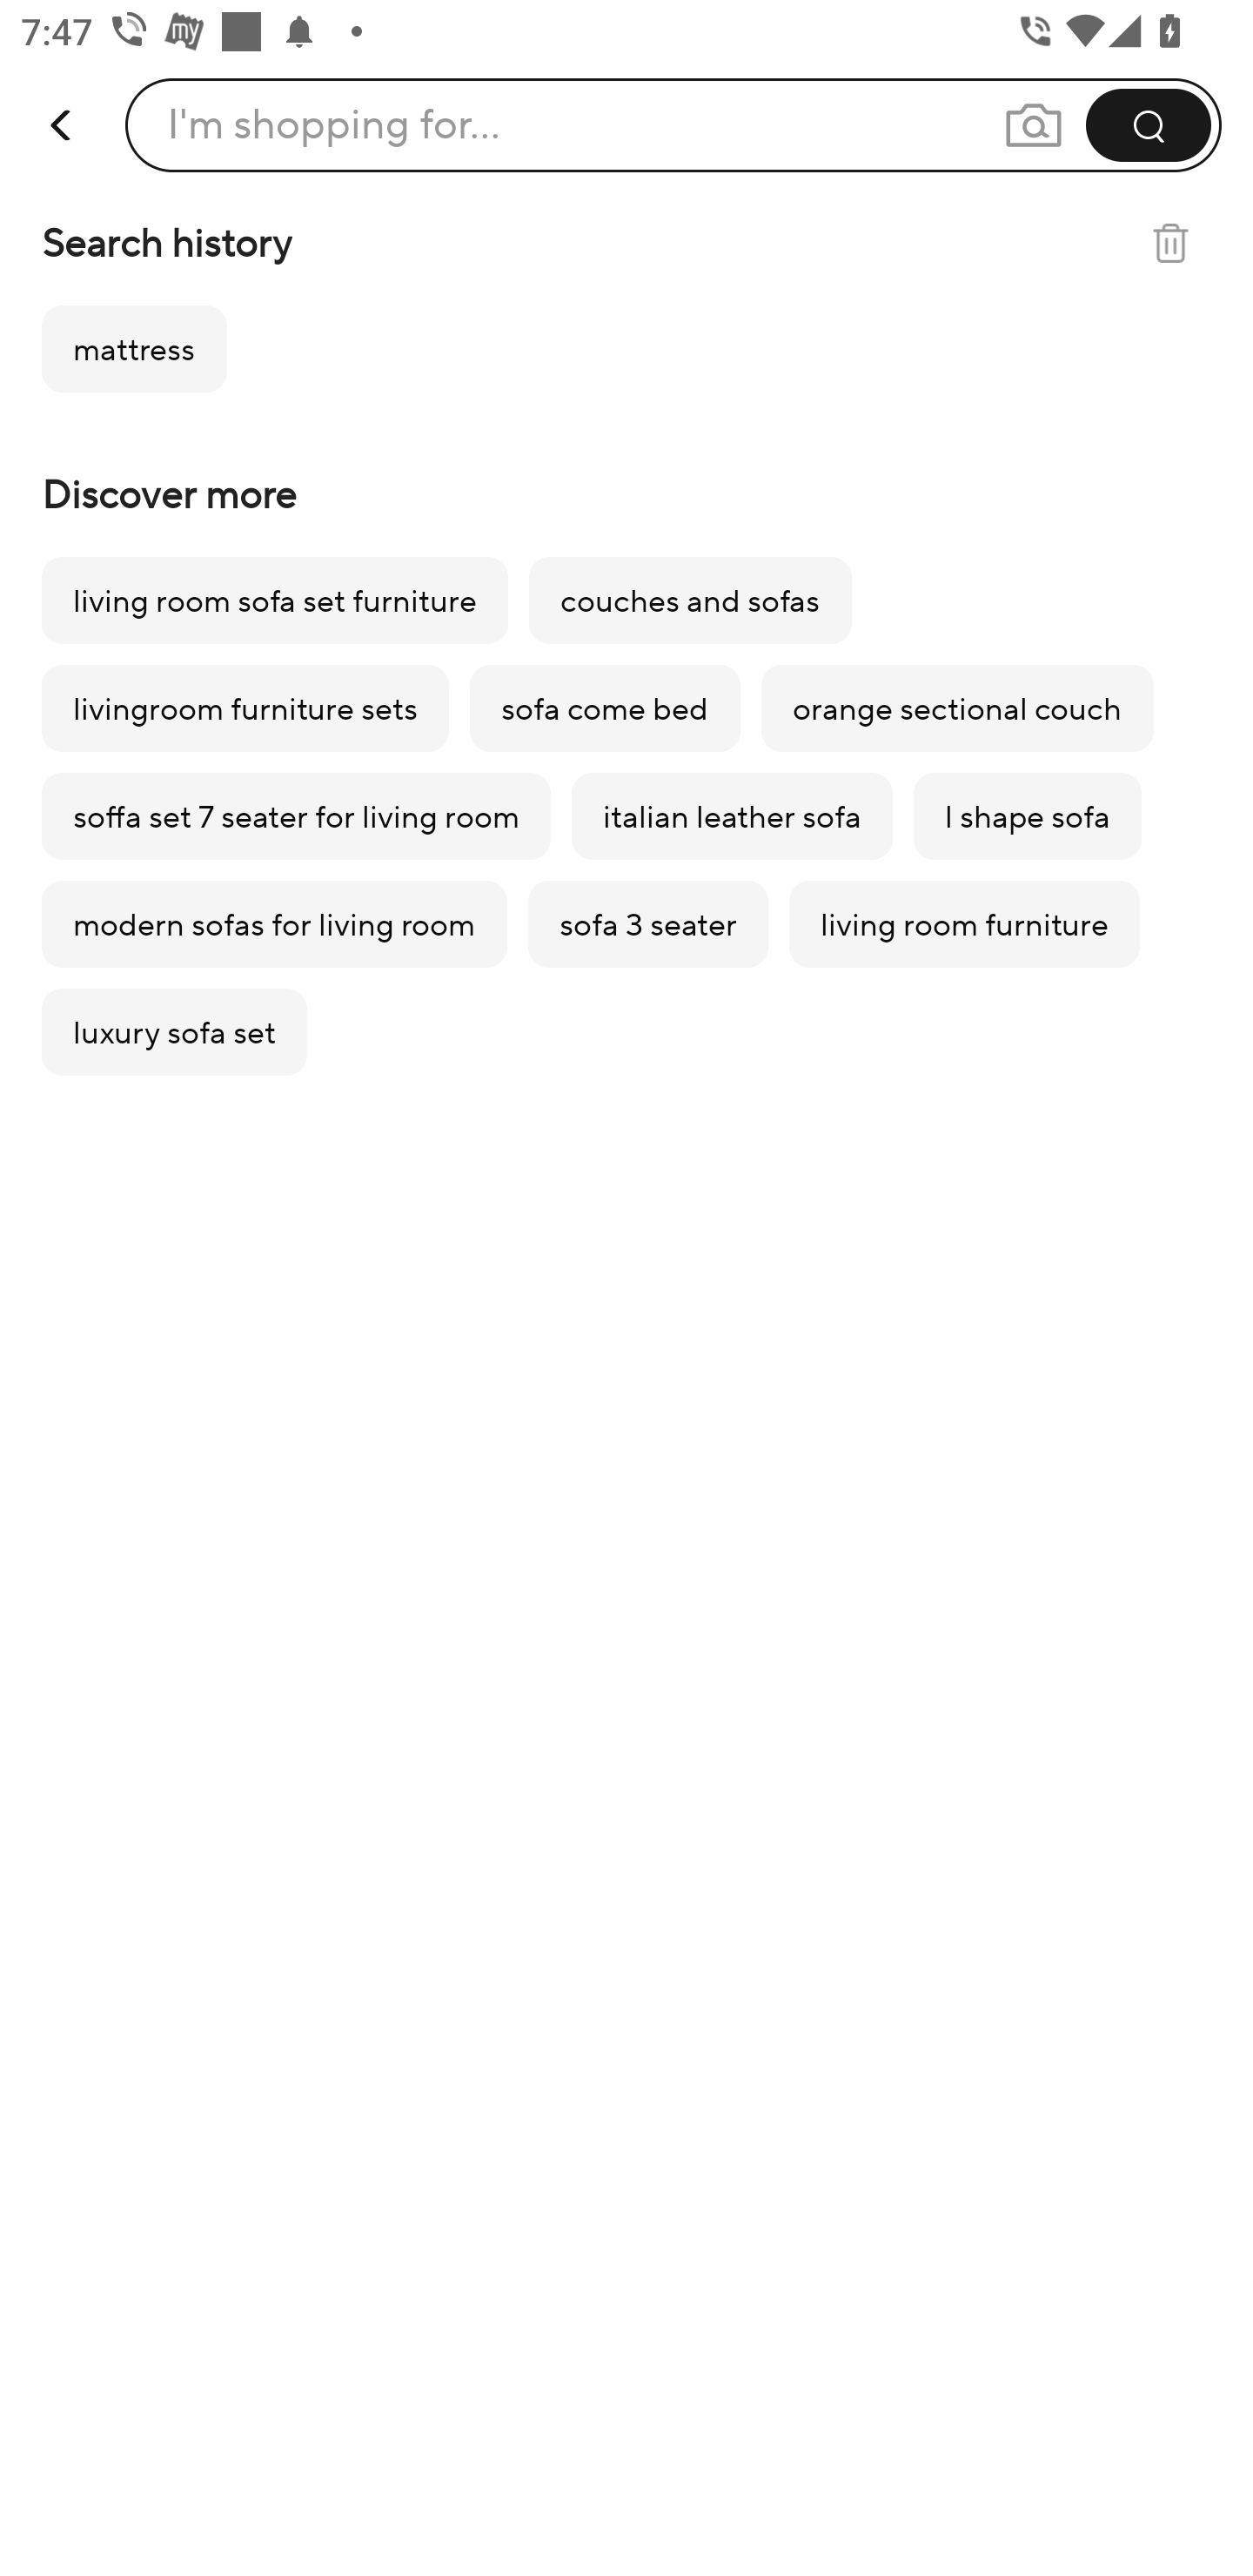 Image resolution: width=1253 pixels, height=2576 pixels. I want to click on couches and sofas, so click(690, 600).